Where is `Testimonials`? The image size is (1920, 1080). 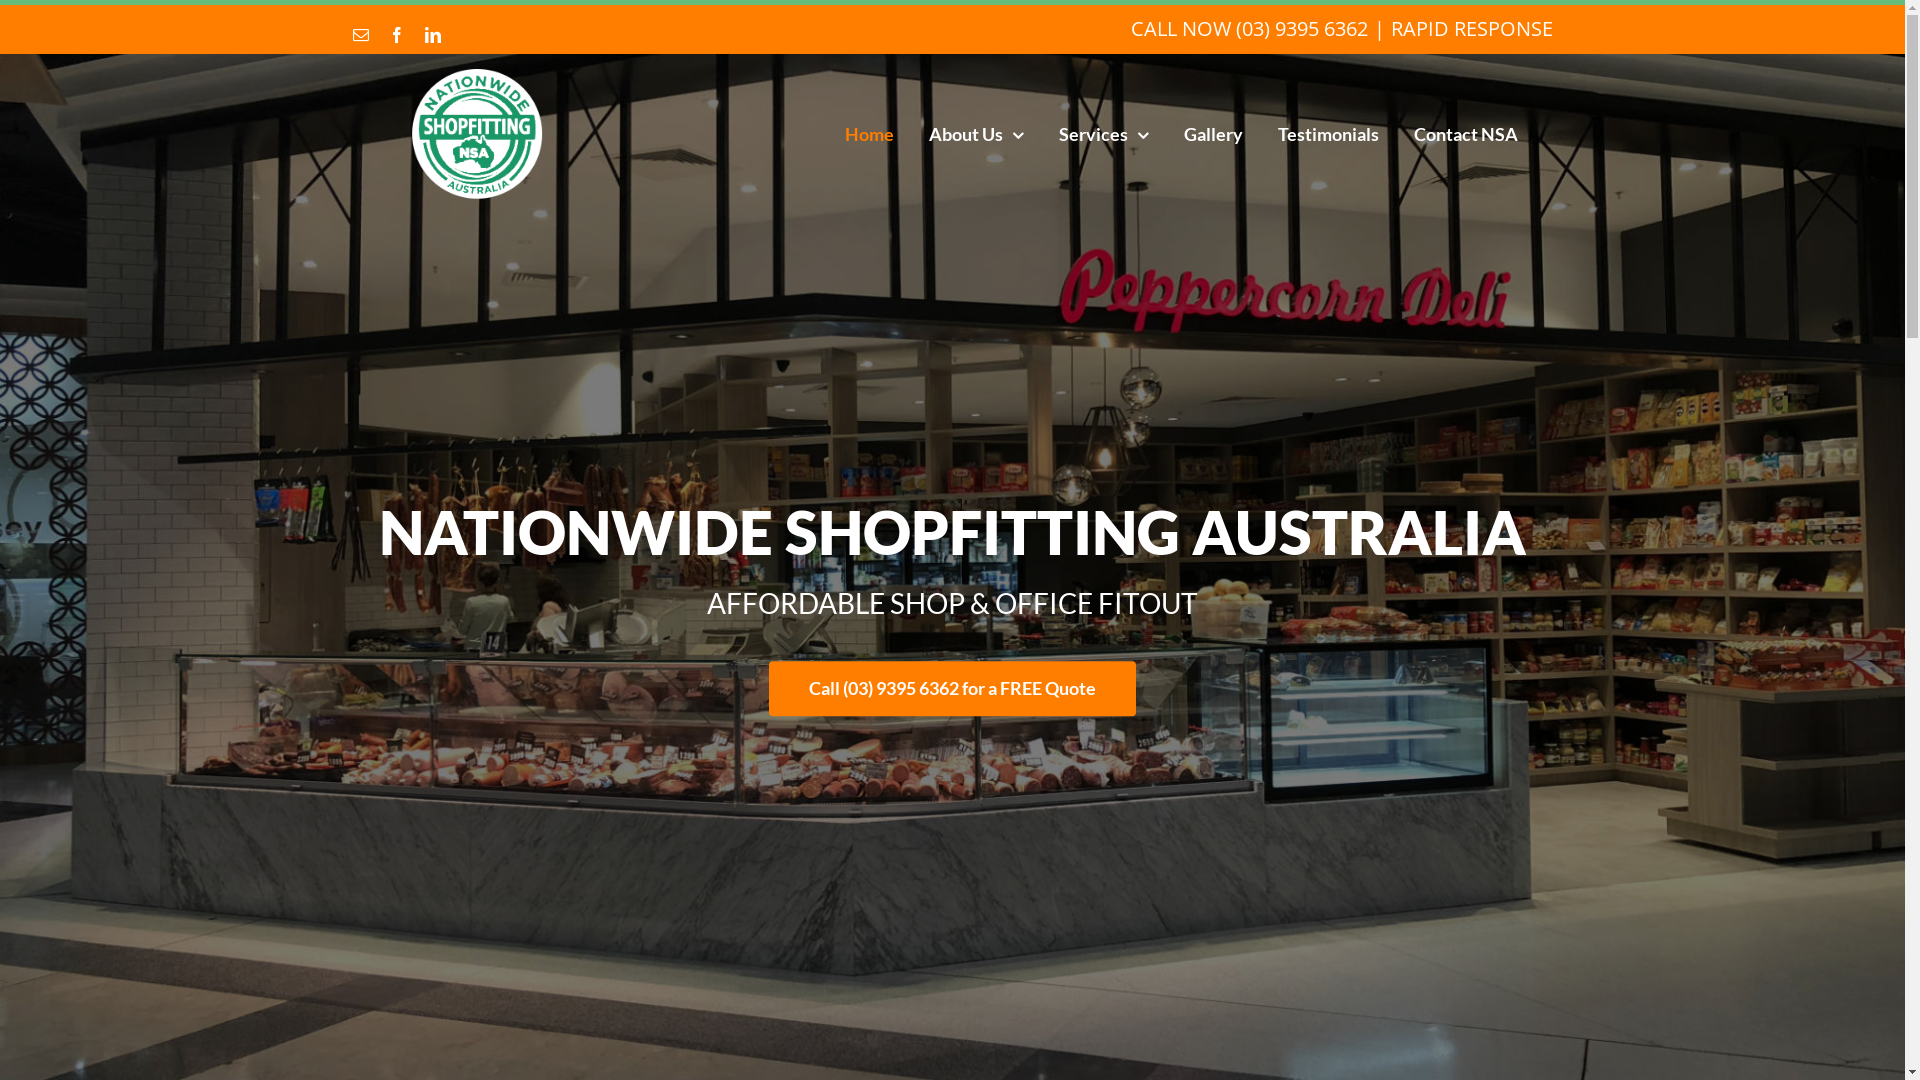
Testimonials is located at coordinates (1328, 134).